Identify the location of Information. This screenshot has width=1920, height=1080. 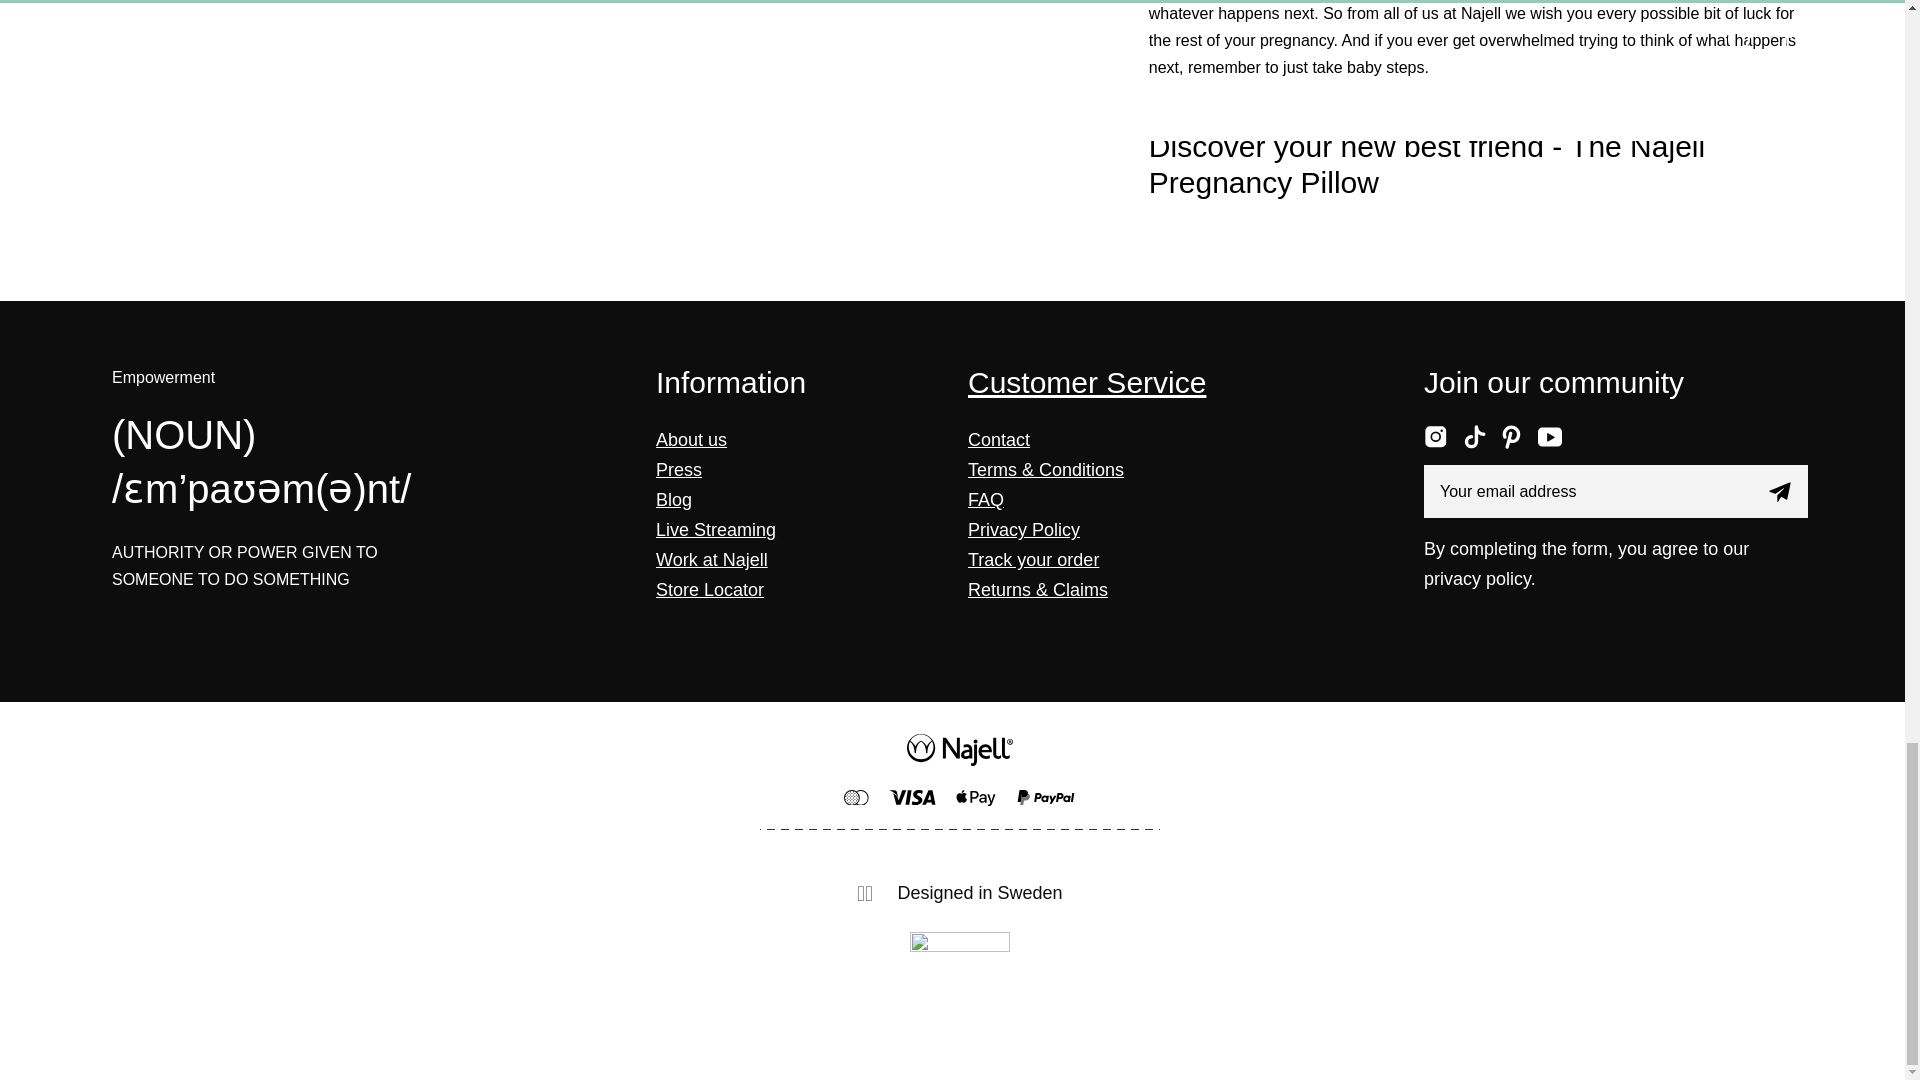
(731, 382).